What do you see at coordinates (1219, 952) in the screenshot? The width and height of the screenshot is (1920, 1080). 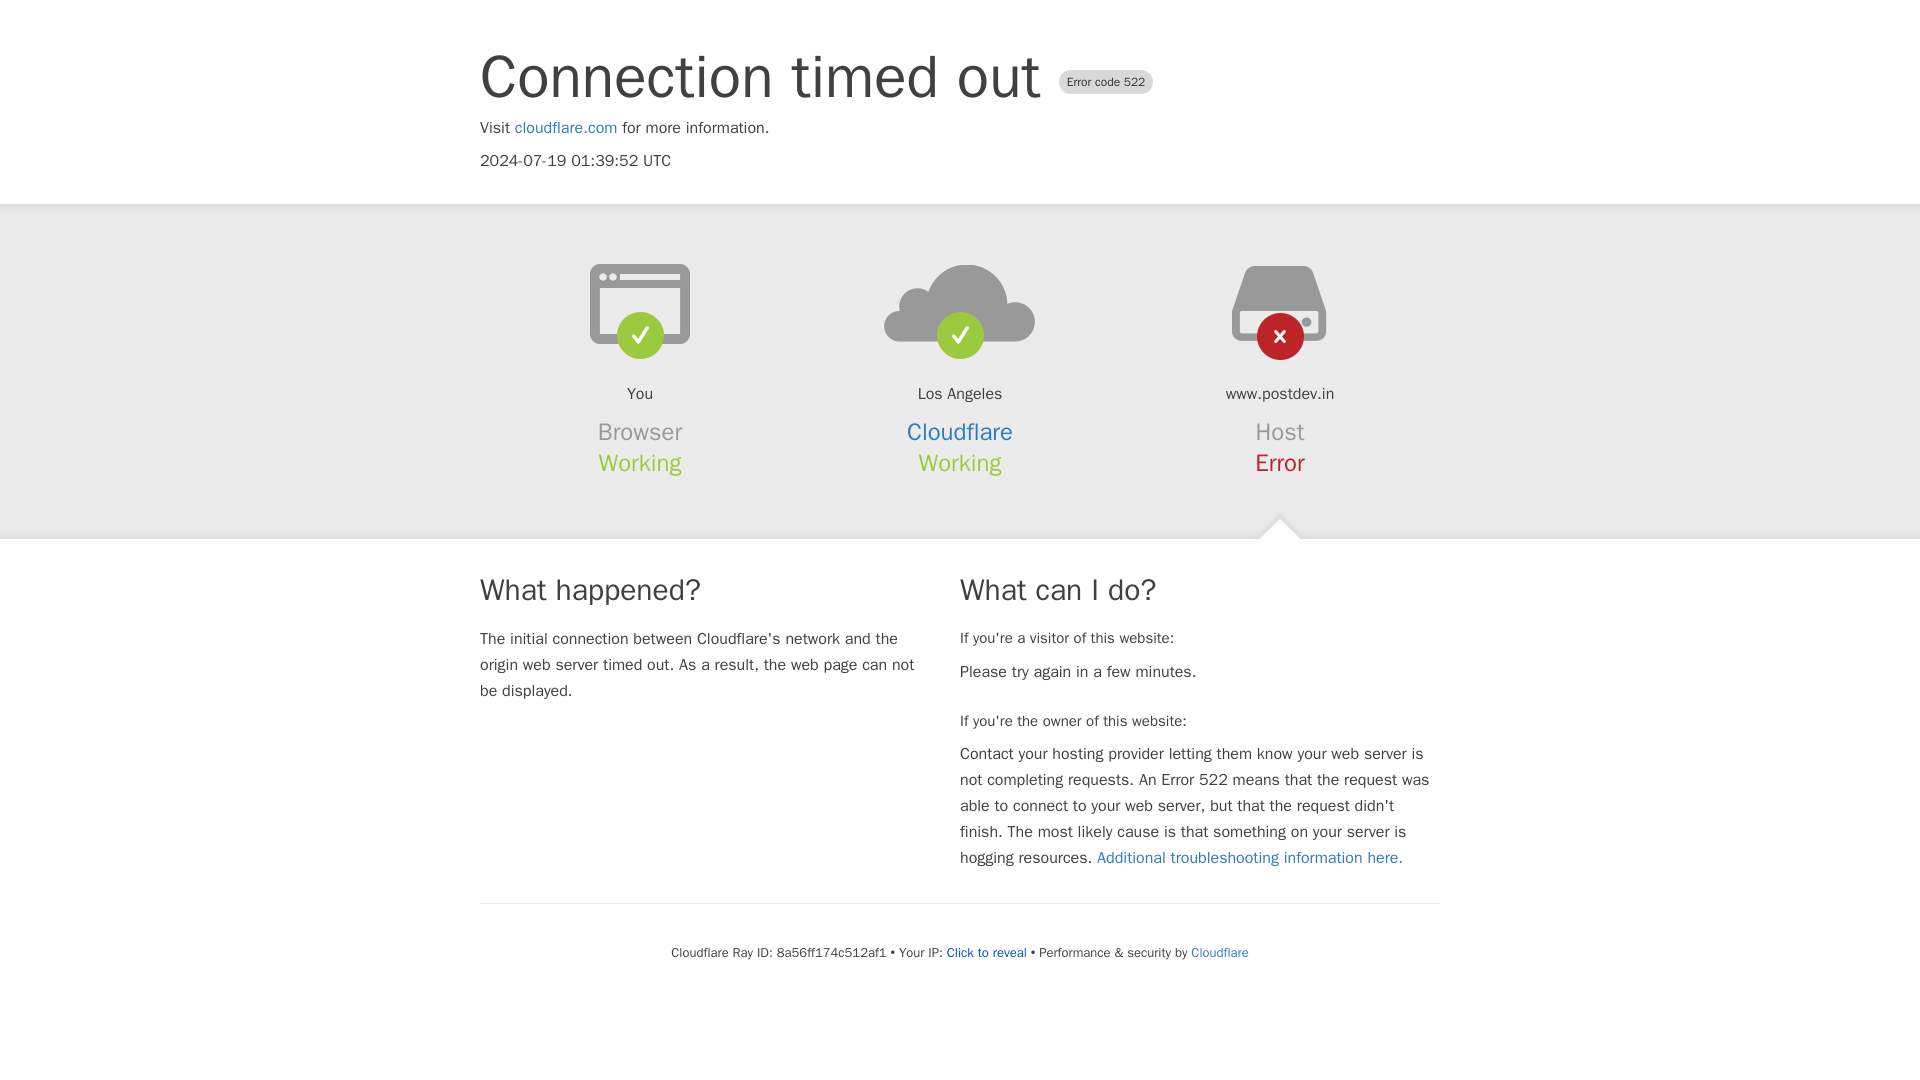 I see `Cloudflare` at bounding box center [1219, 952].